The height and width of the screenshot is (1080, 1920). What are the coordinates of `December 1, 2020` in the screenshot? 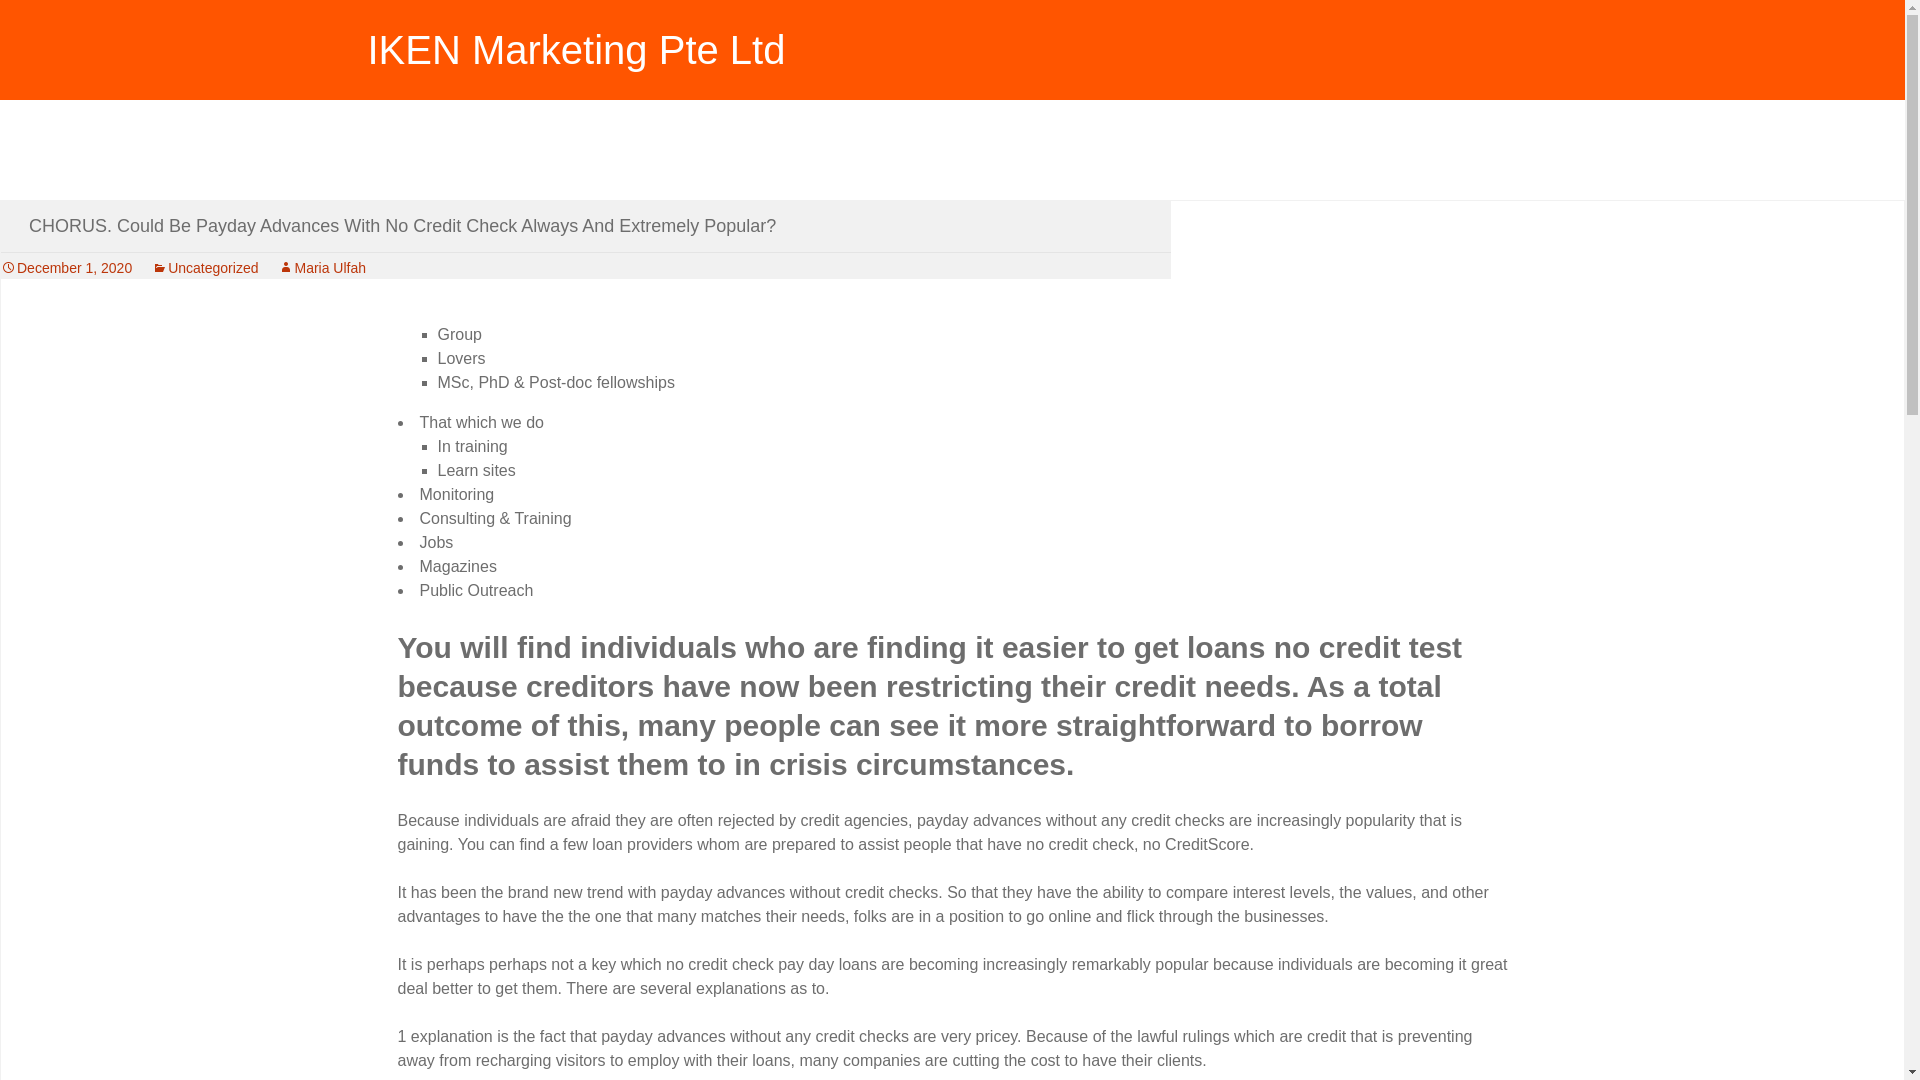 It's located at (66, 268).